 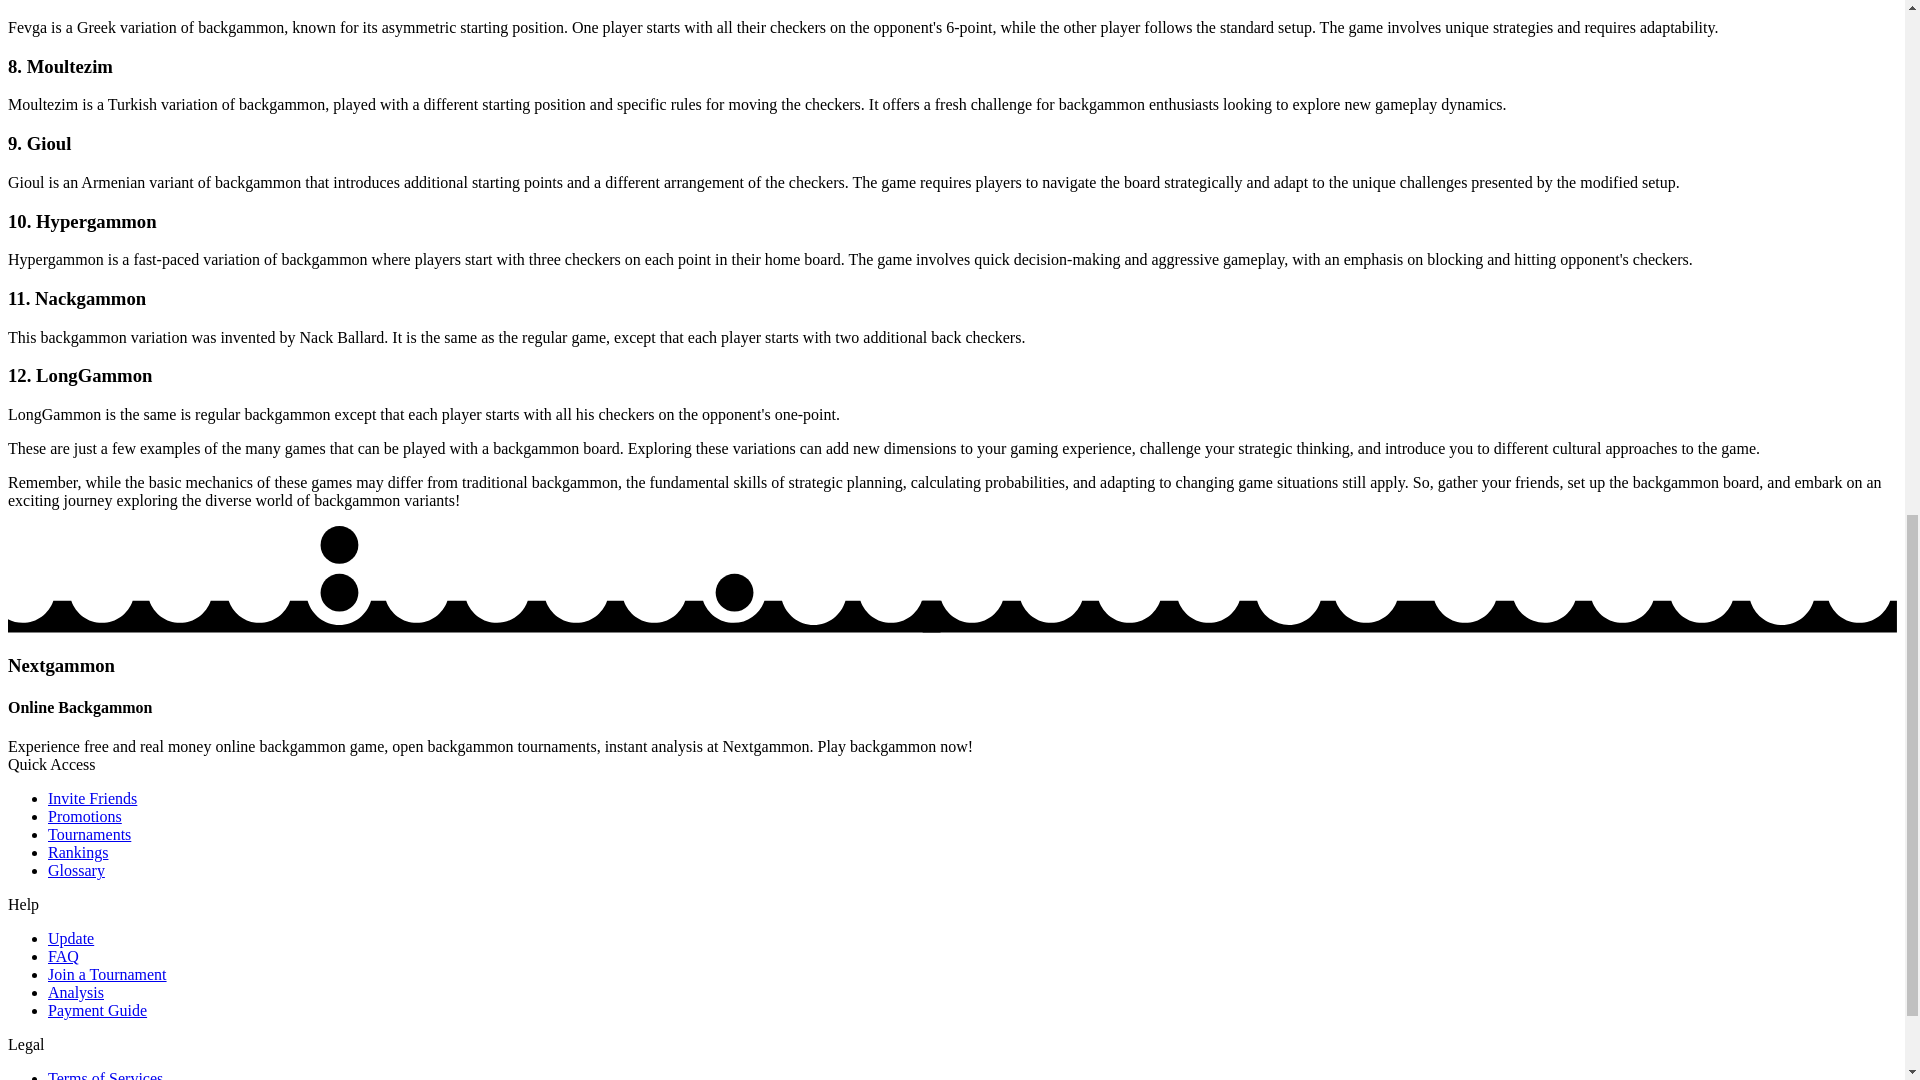 I want to click on Tournaments, so click(x=89, y=834).